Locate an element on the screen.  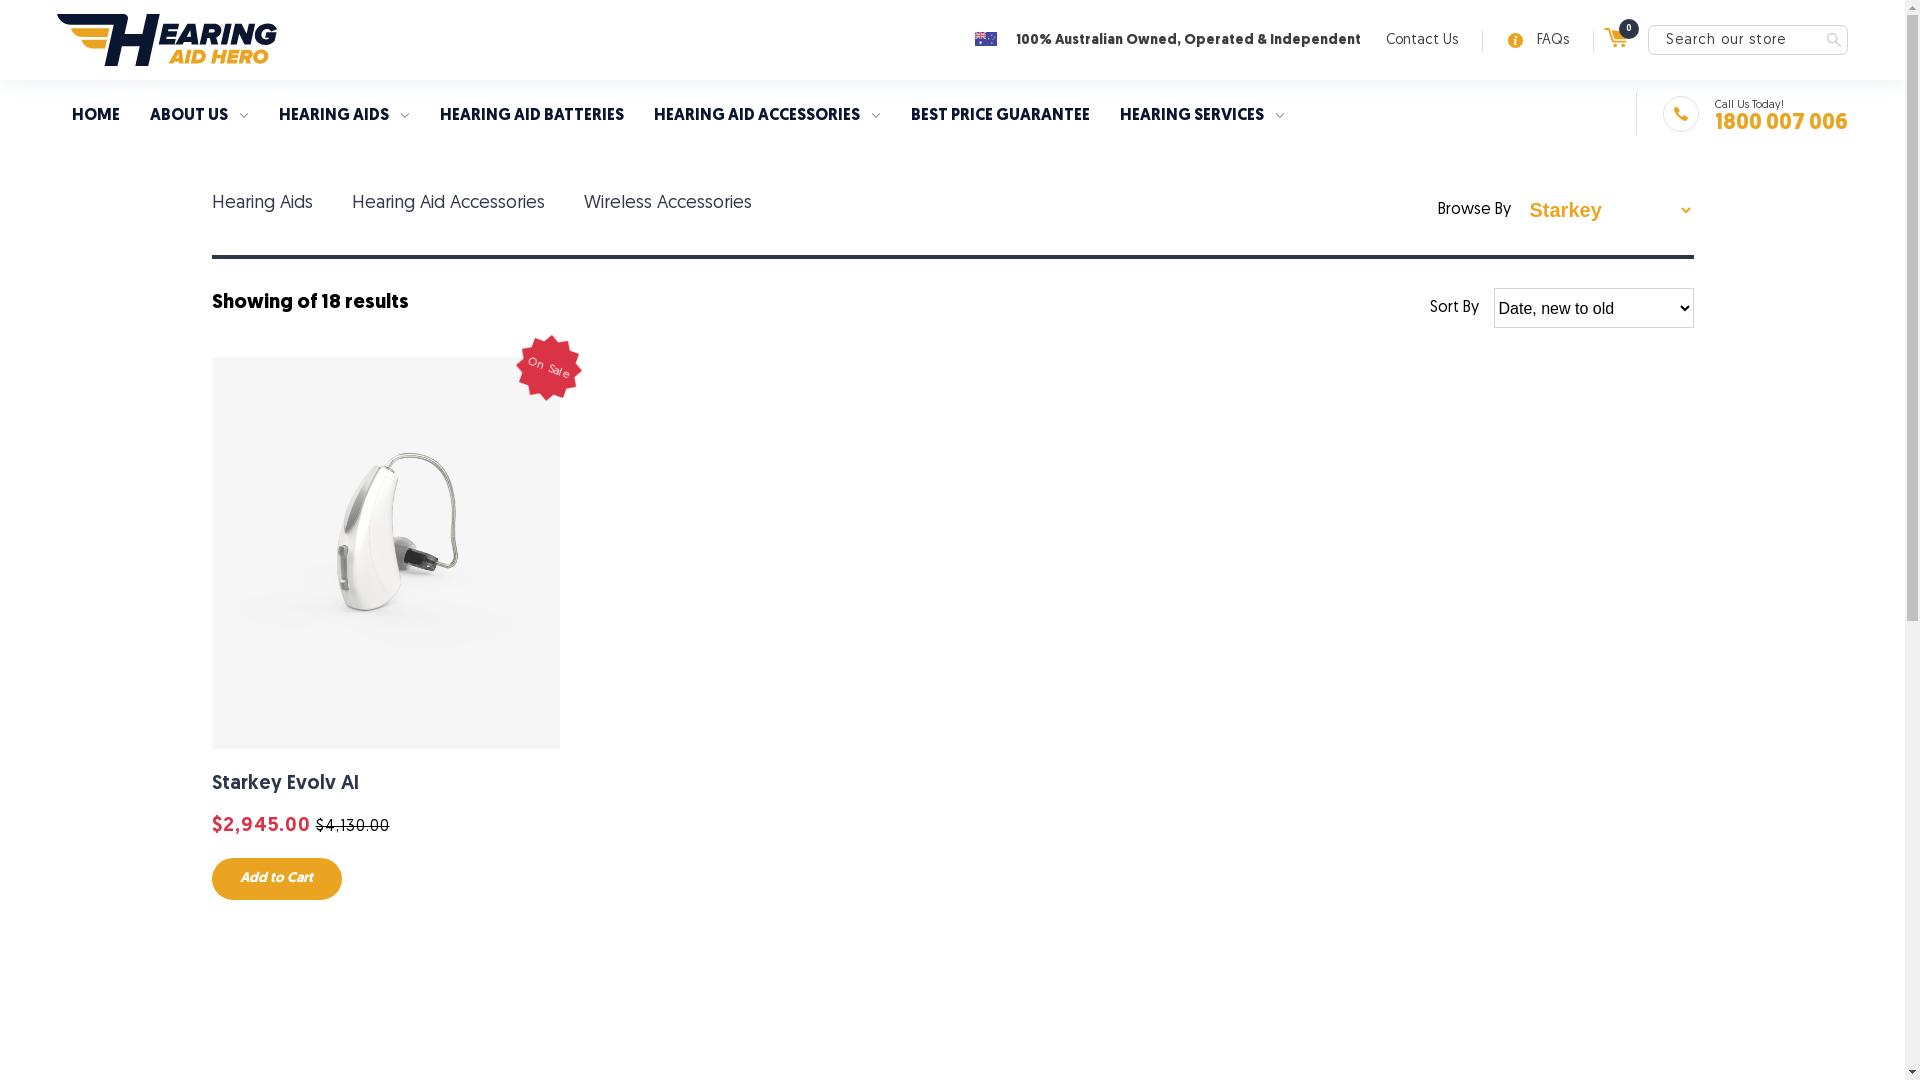
Contact Us is located at coordinates (1422, 41).